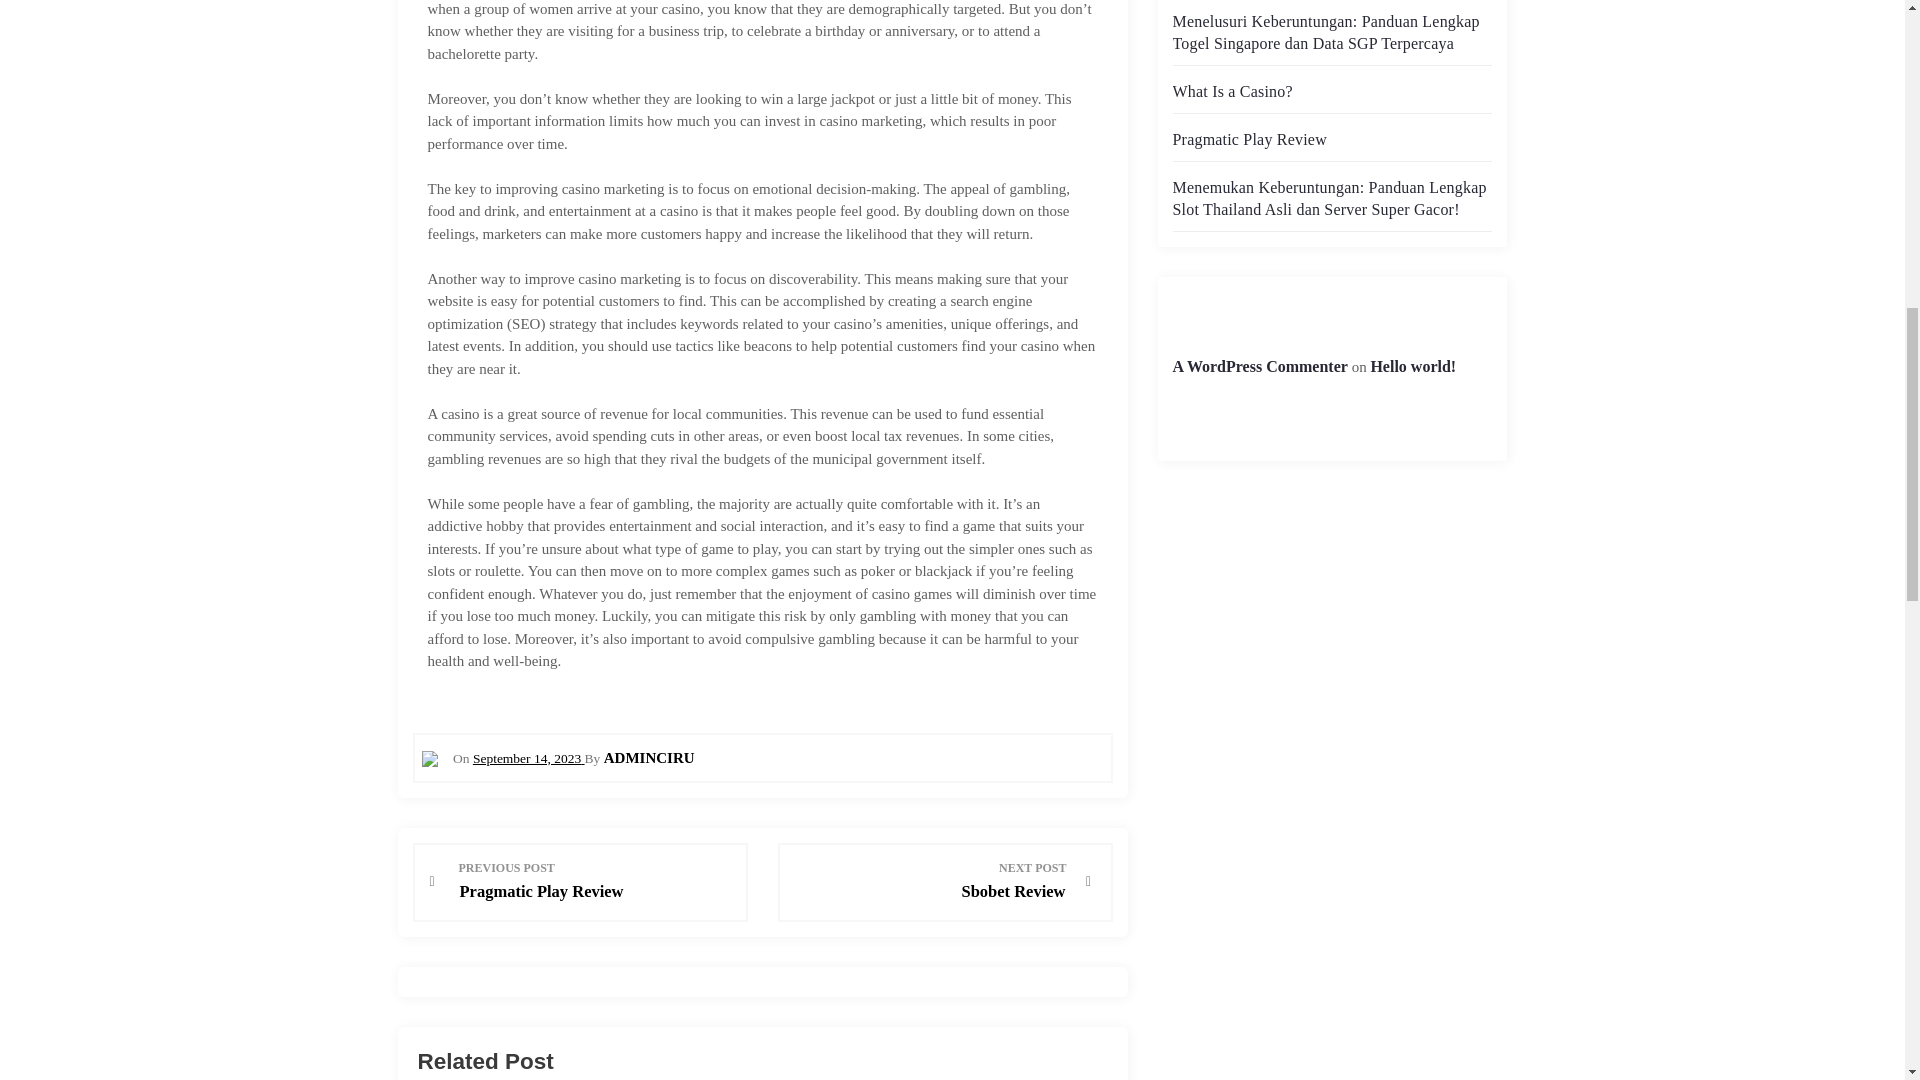  What do you see at coordinates (1232, 92) in the screenshot?
I see `What Is a Casino?` at bounding box center [1232, 92].